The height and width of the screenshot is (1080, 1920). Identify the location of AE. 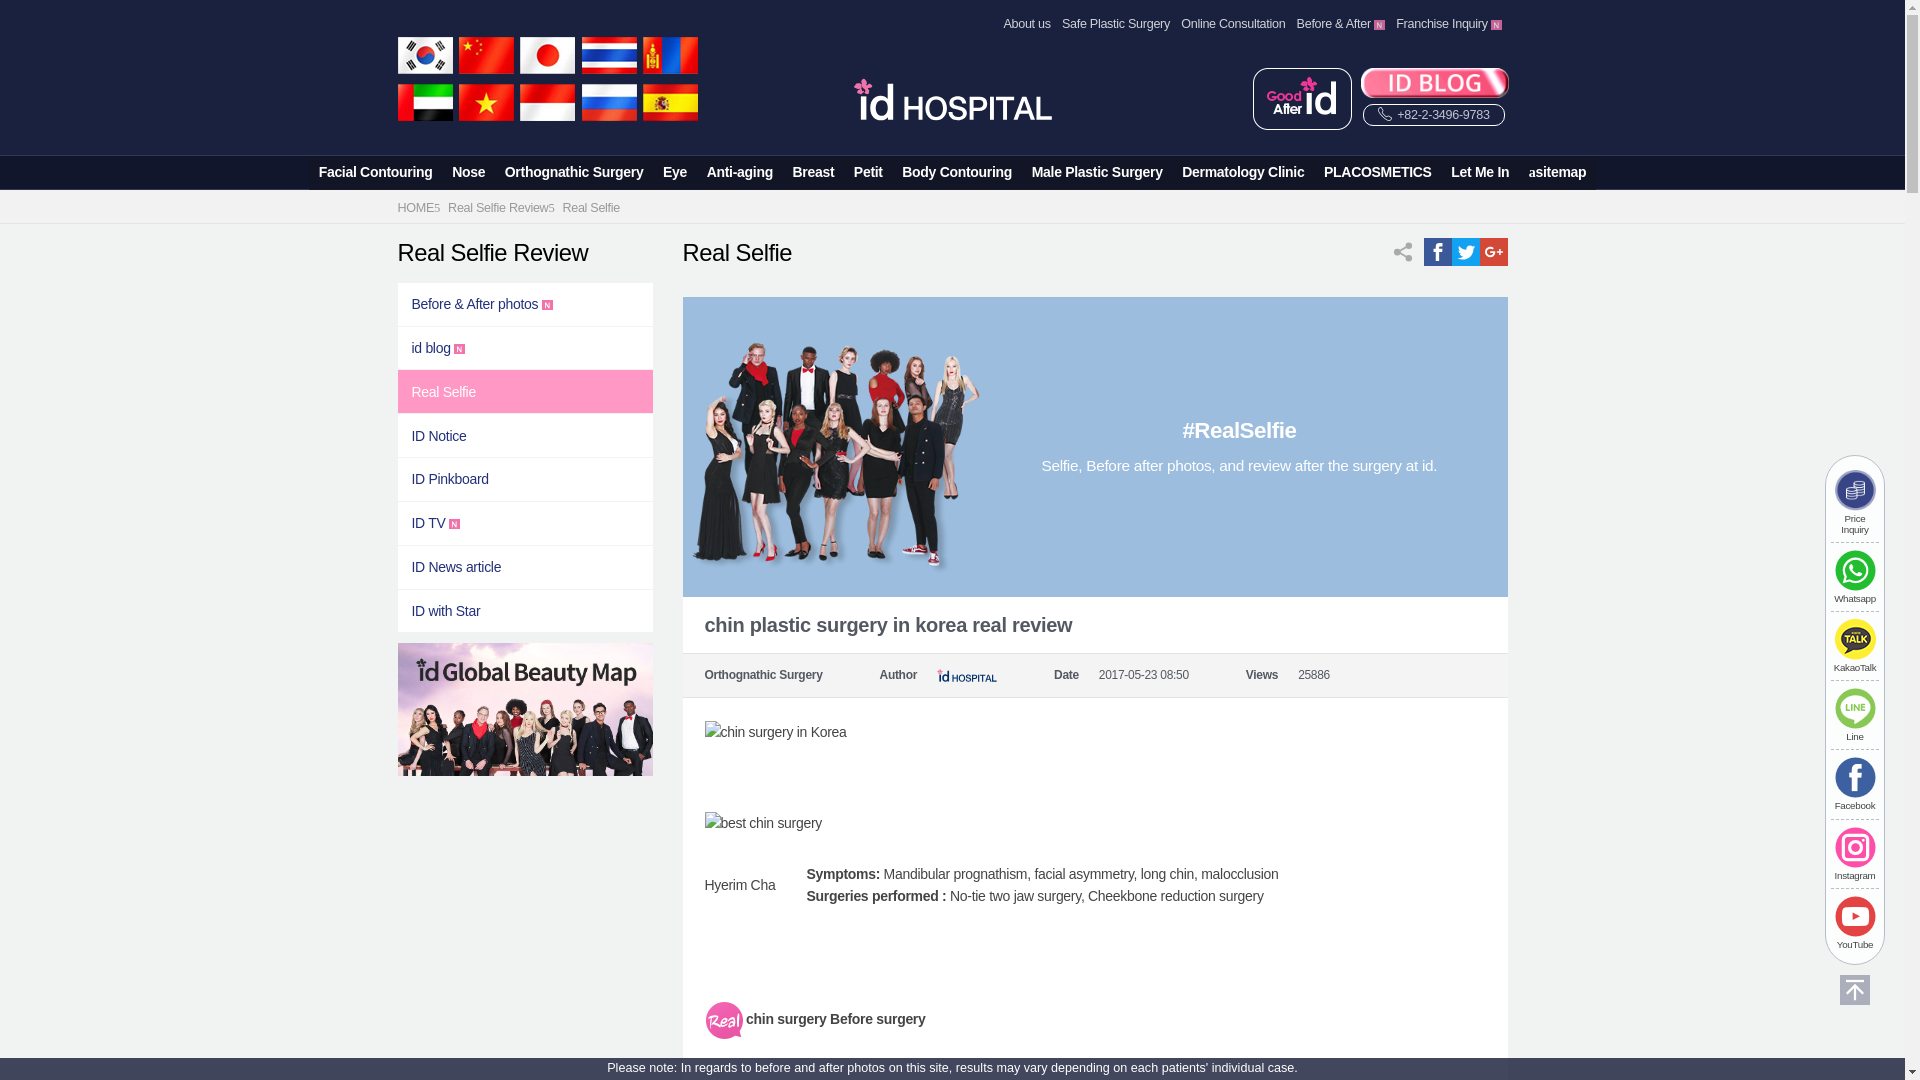
(425, 102).